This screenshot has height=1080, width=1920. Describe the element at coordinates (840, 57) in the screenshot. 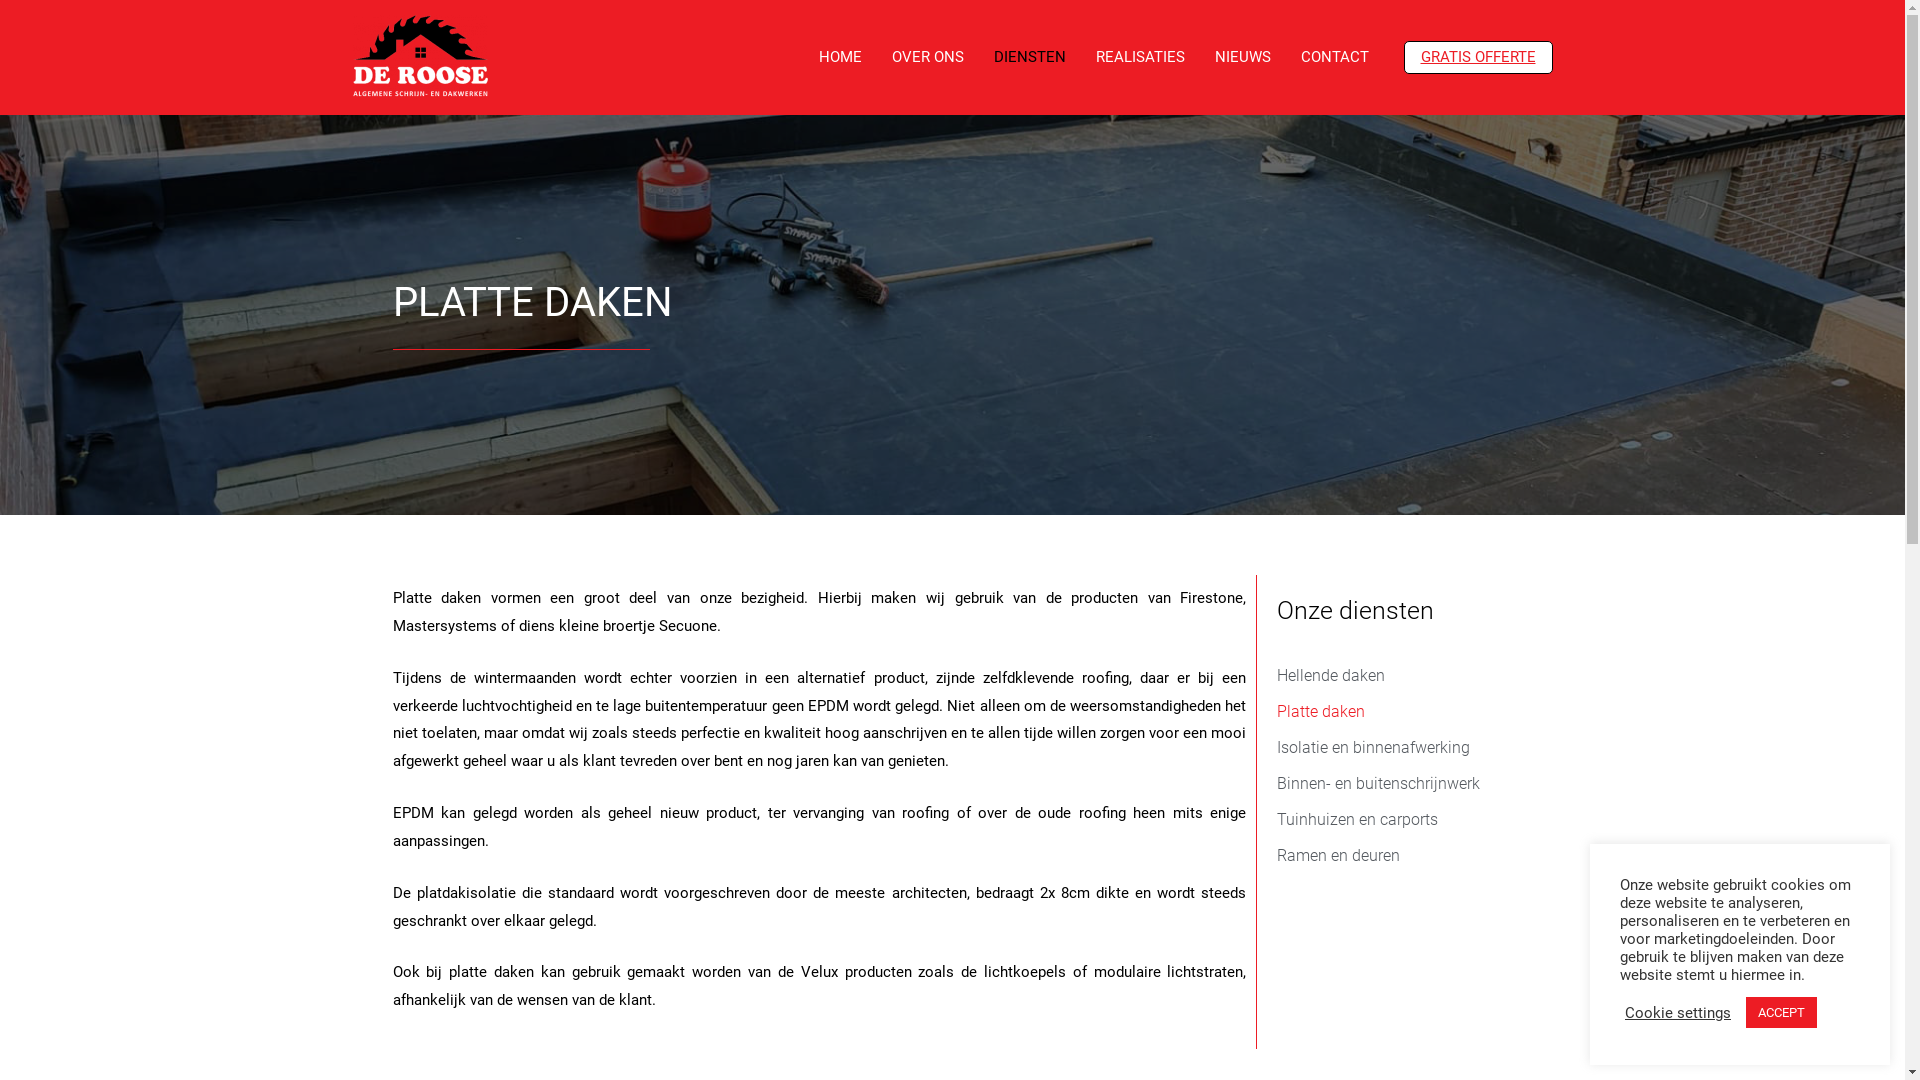

I see `HOME` at that location.